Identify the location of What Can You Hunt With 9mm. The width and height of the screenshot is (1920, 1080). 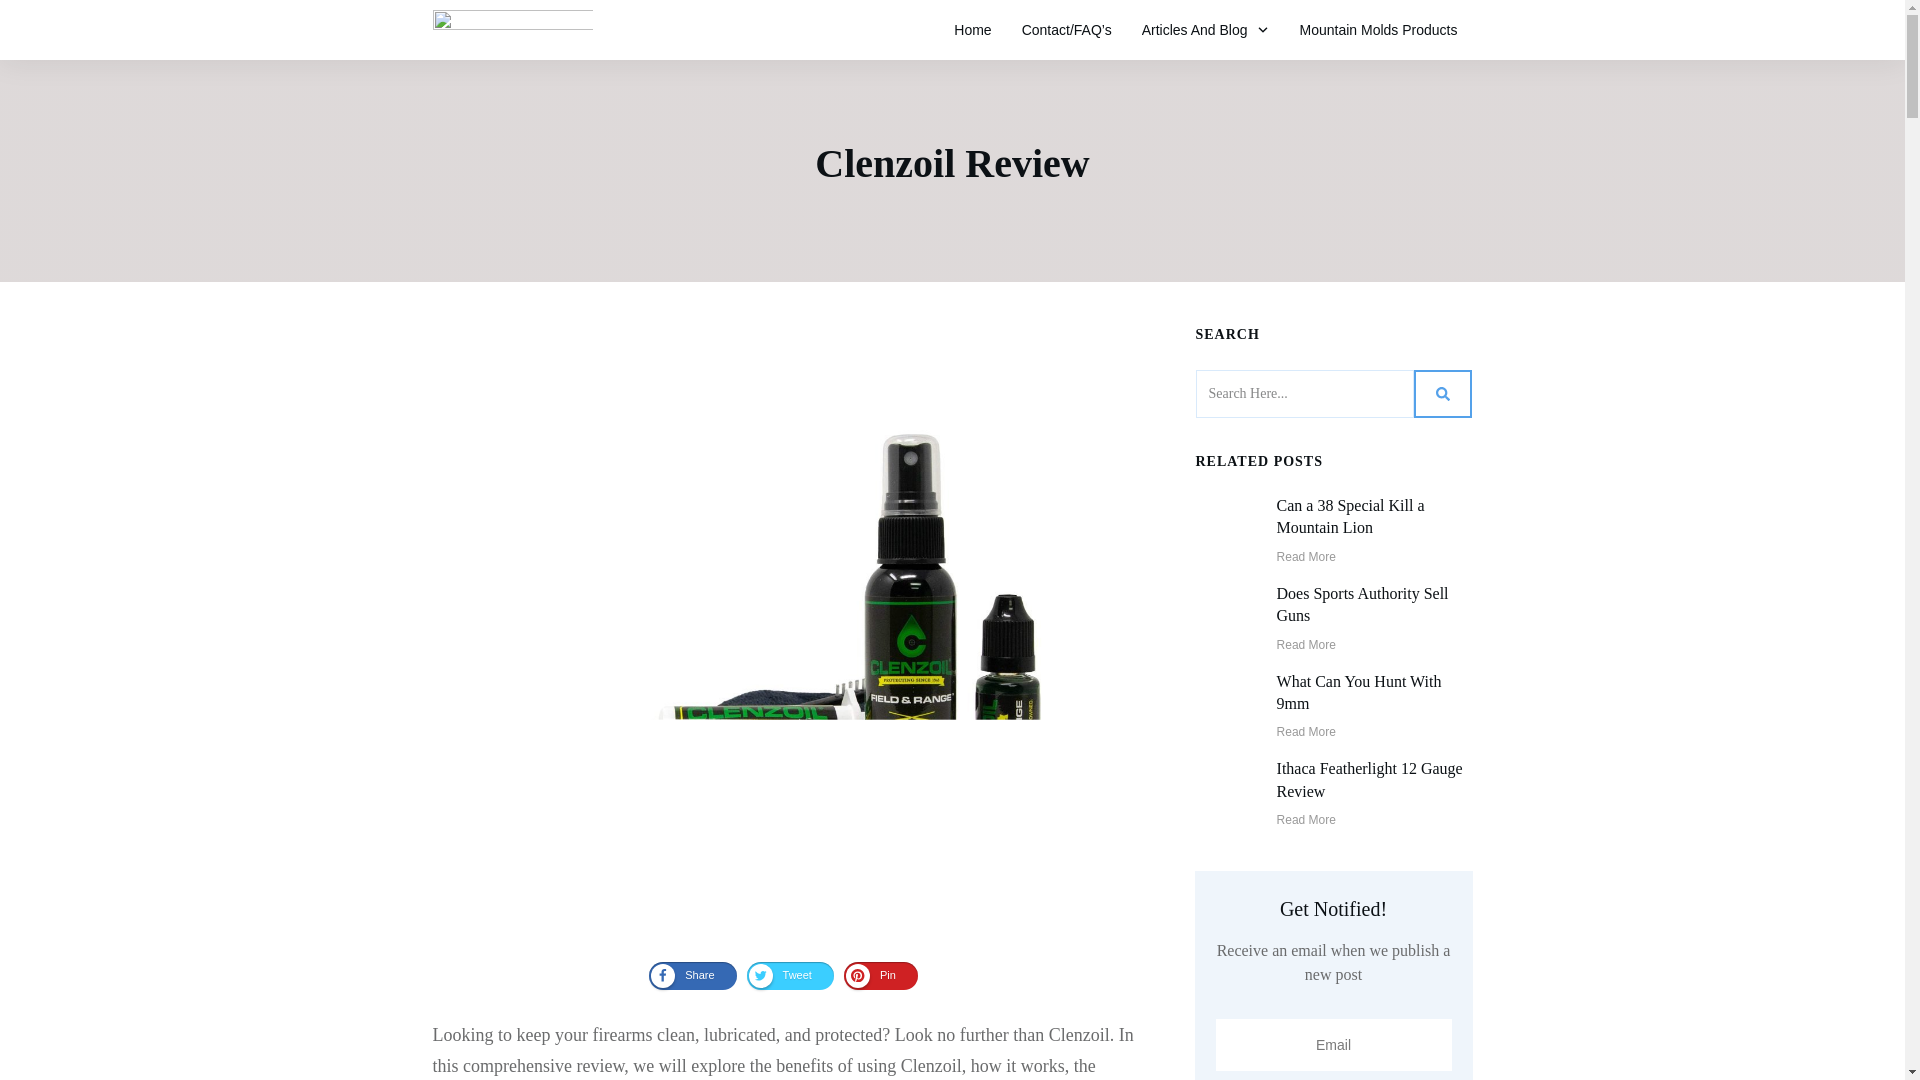
(1358, 692).